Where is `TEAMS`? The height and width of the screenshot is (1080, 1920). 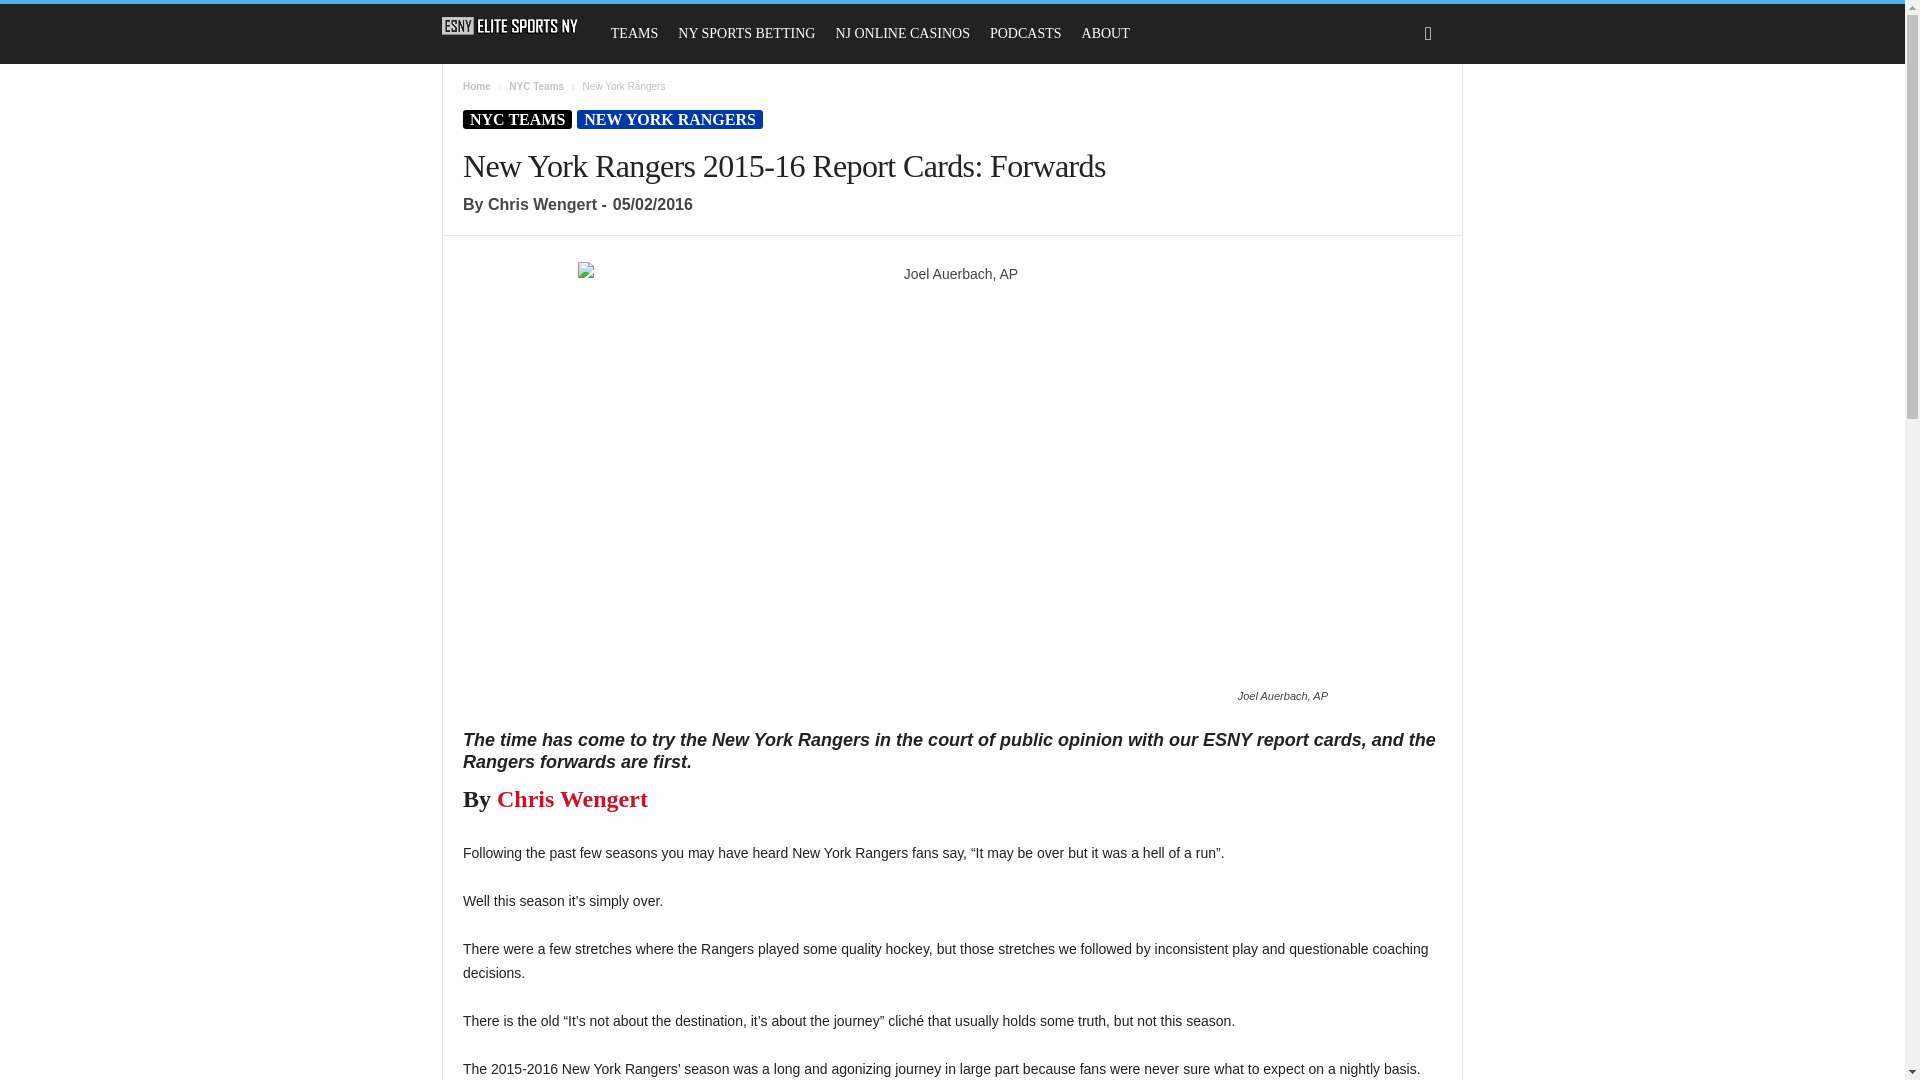
TEAMS is located at coordinates (634, 34).